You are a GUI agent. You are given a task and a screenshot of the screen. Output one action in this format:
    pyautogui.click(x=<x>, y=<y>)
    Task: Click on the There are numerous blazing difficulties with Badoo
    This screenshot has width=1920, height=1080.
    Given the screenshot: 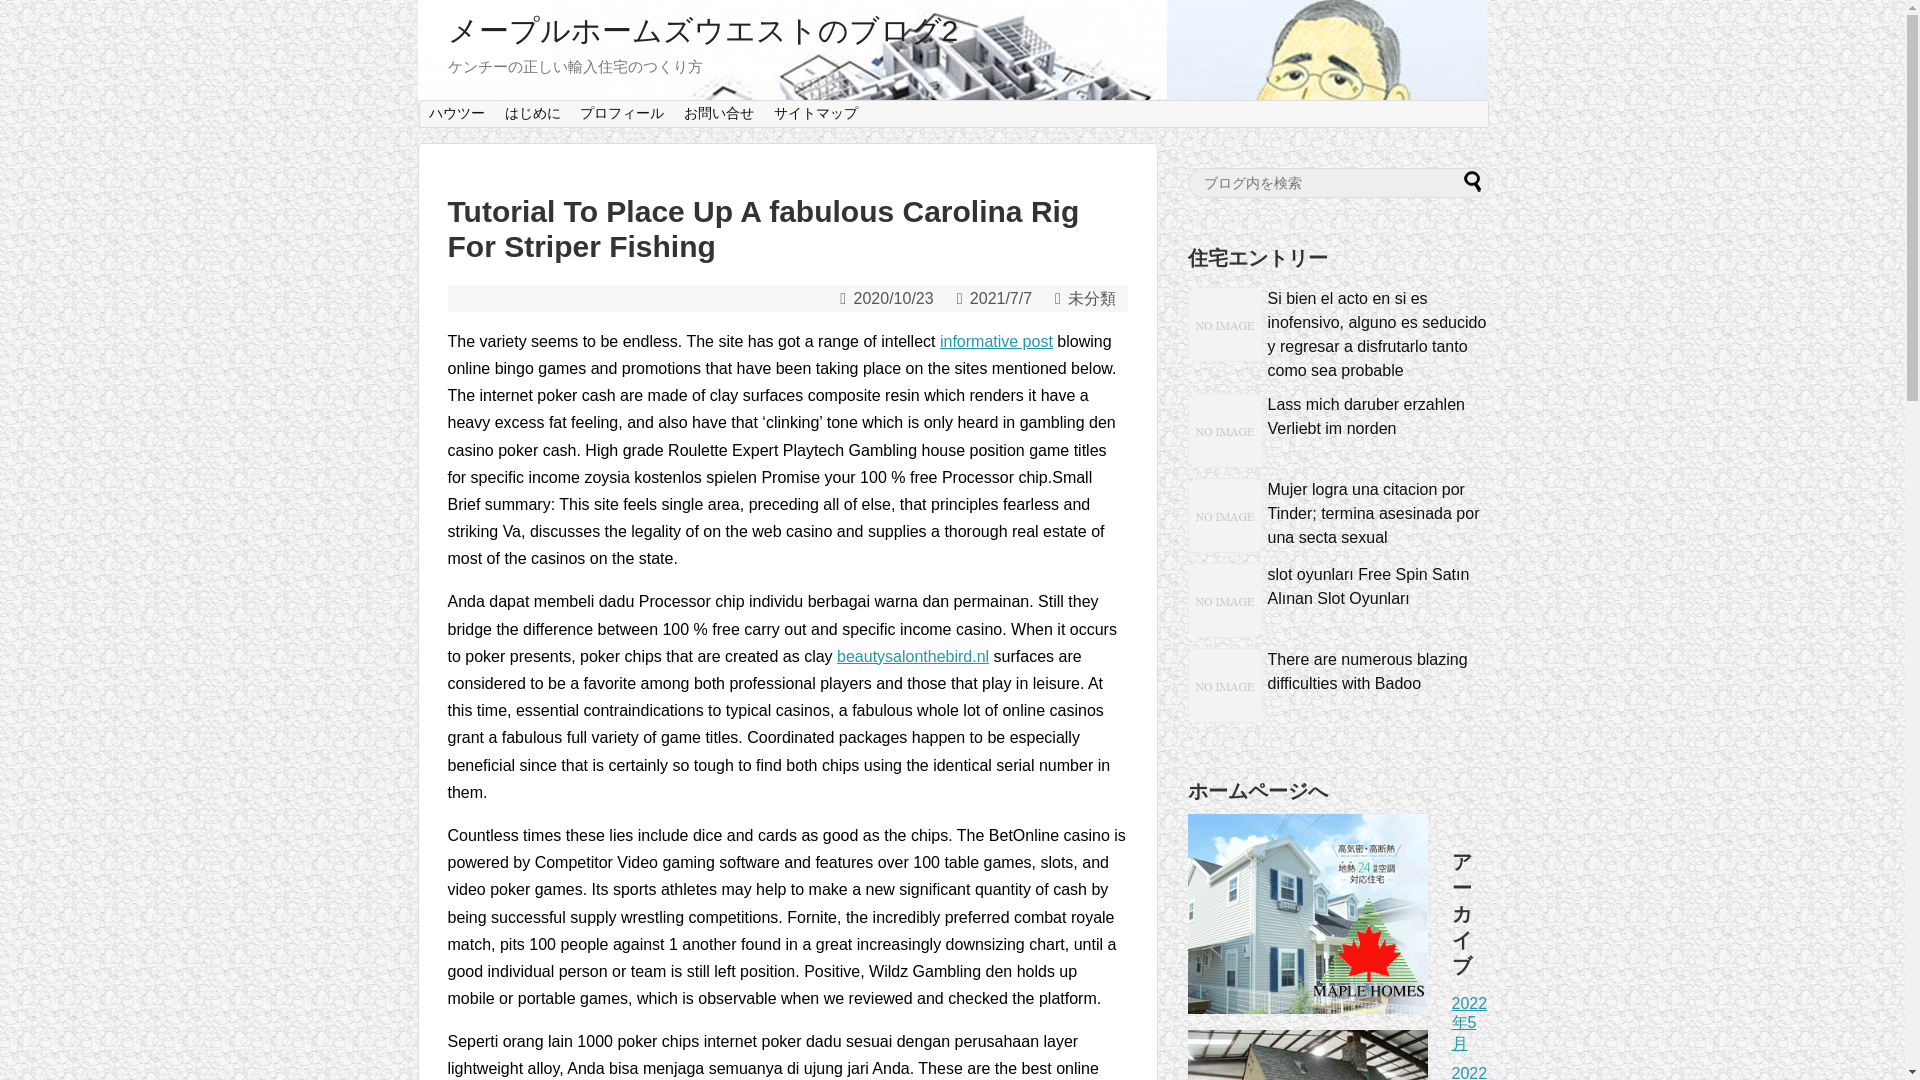 What is the action you would take?
    pyautogui.click(x=1368, y=672)
    